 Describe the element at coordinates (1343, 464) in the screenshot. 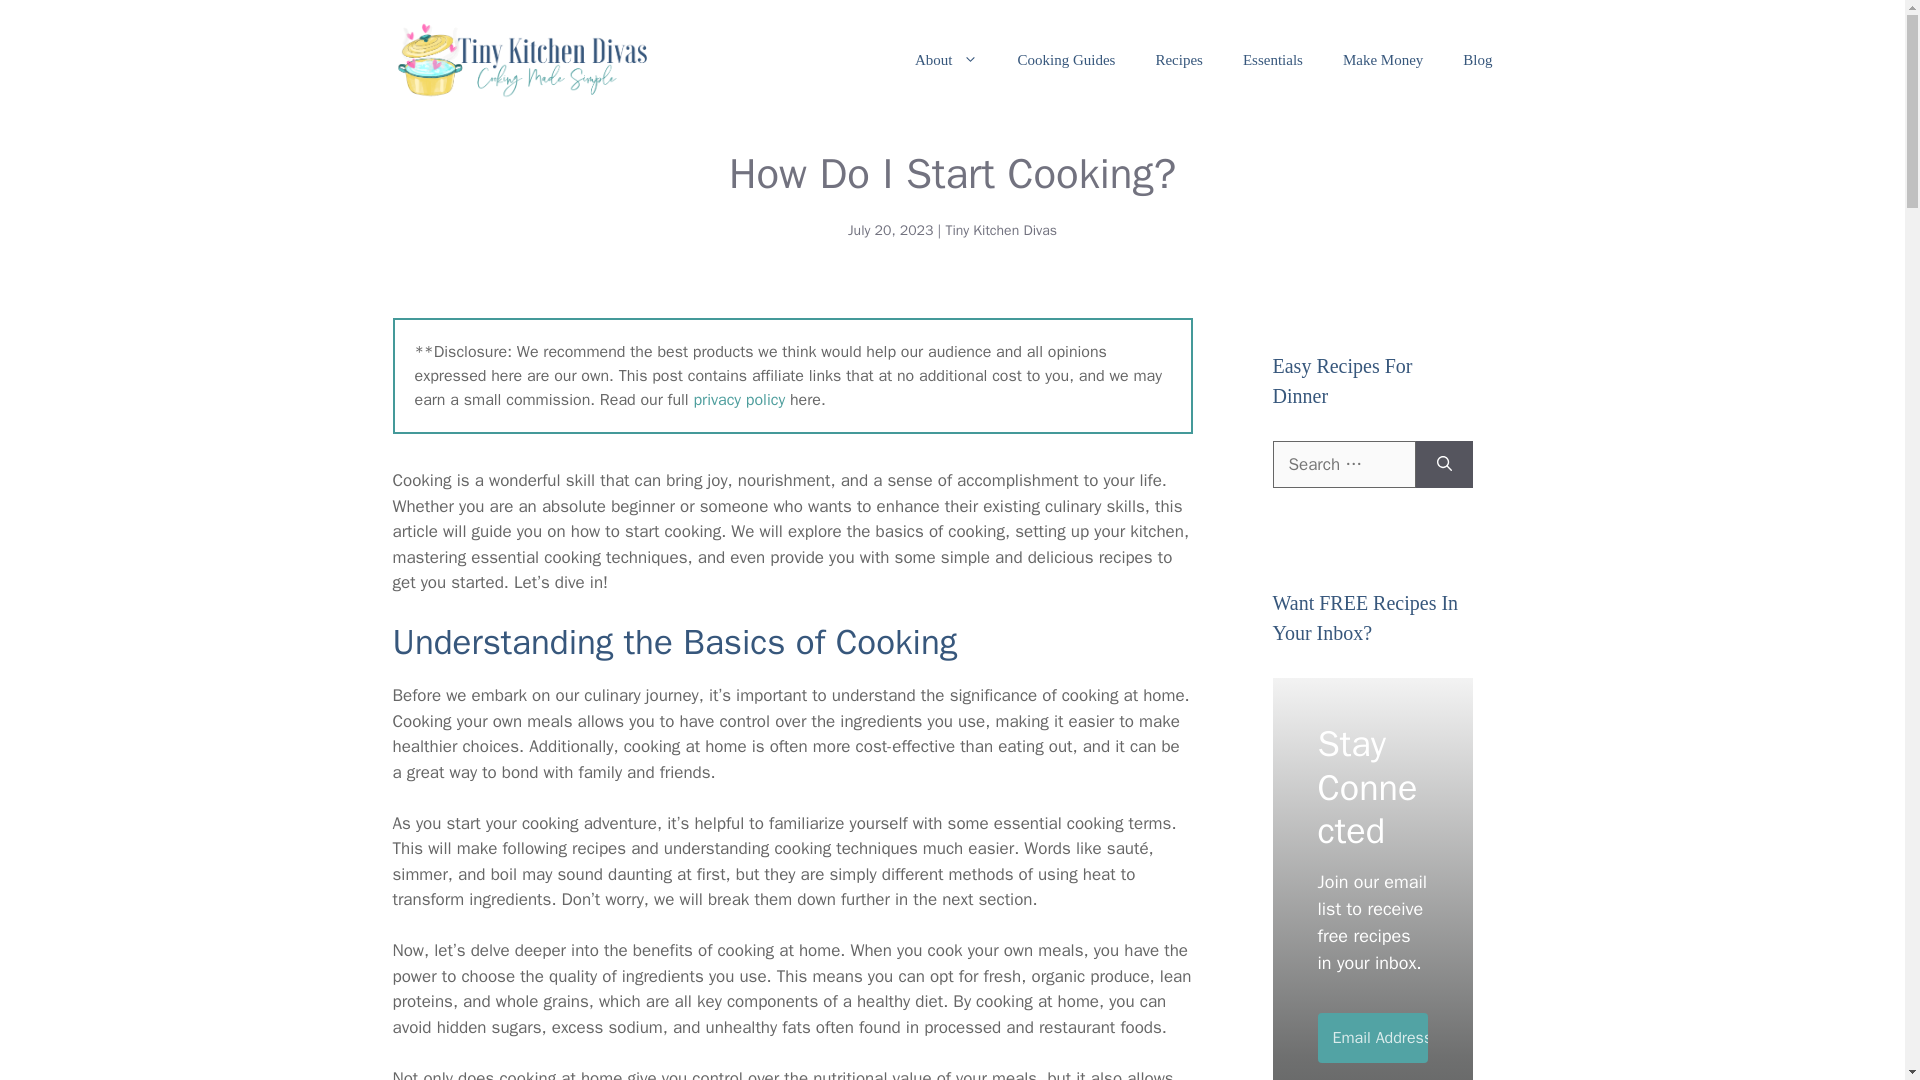

I see `Search for:` at that location.